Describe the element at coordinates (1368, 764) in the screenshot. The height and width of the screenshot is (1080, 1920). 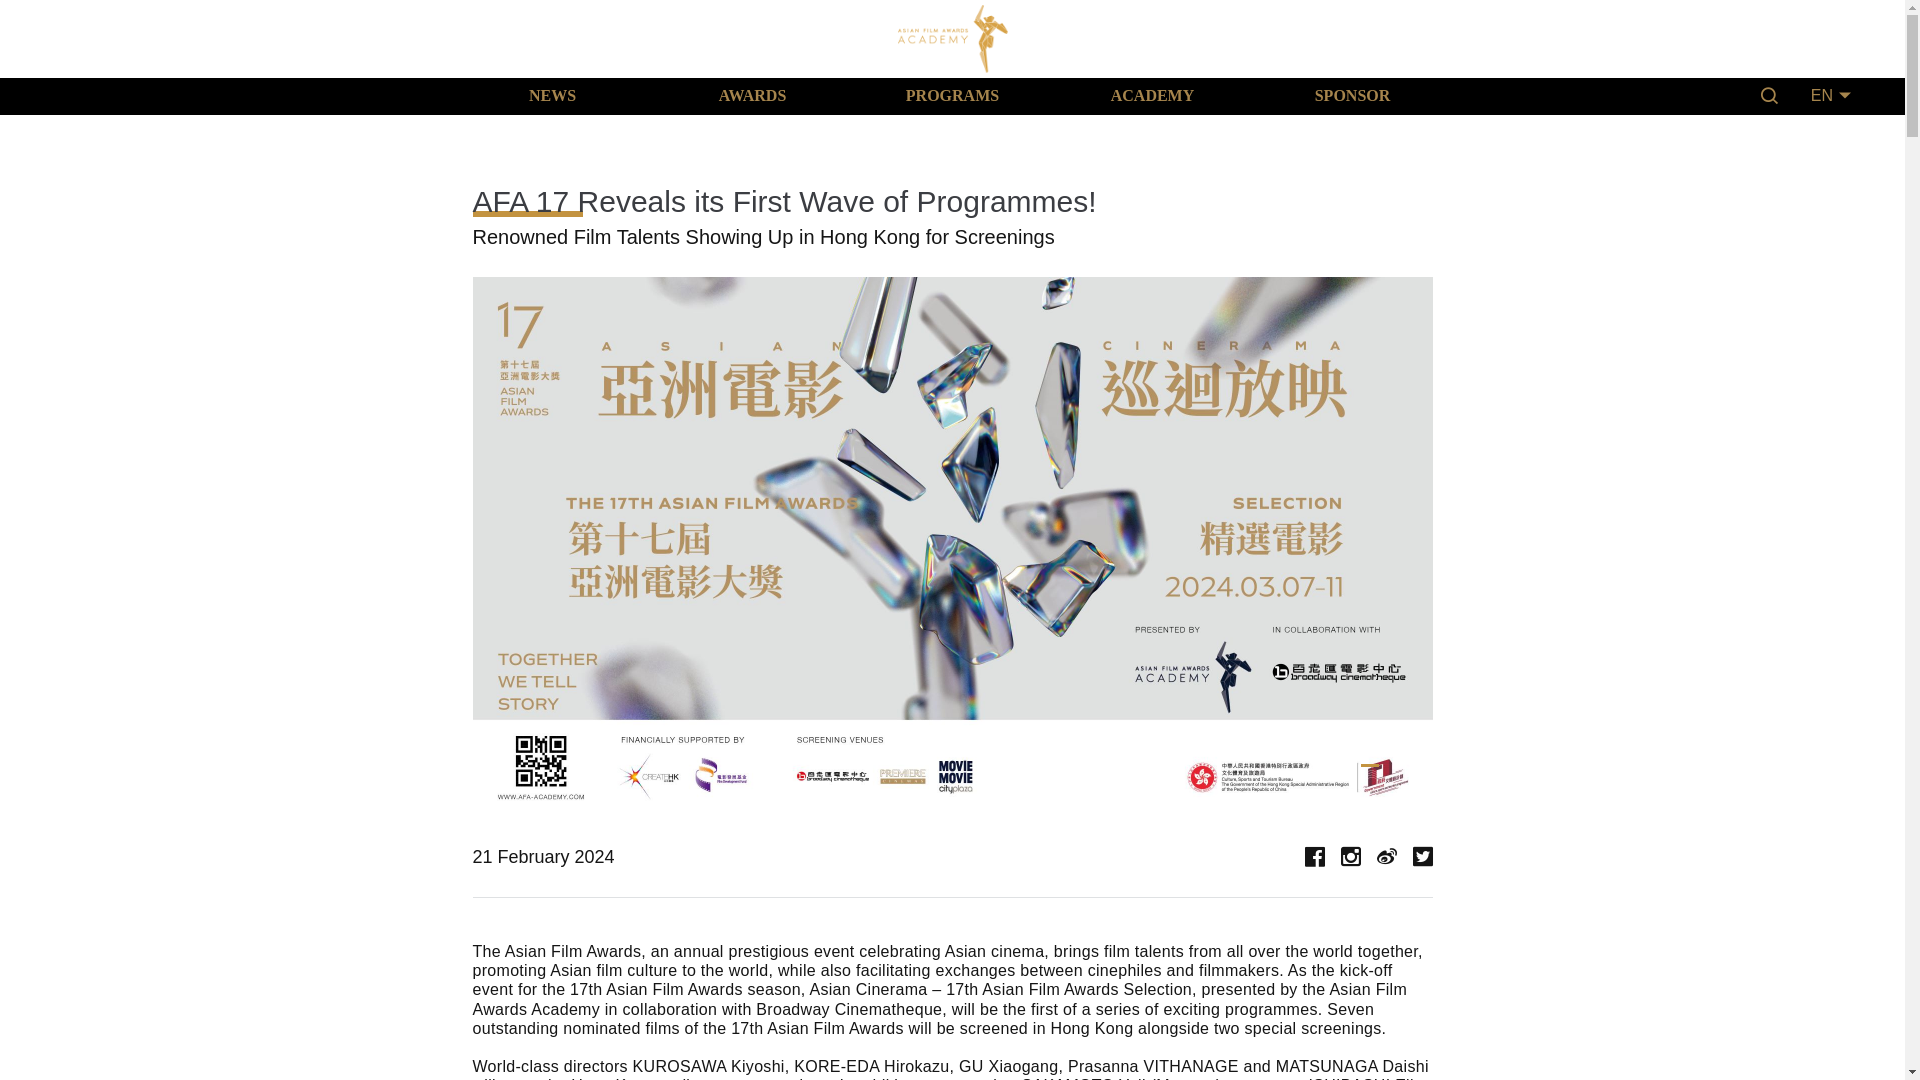
I see `1` at that location.